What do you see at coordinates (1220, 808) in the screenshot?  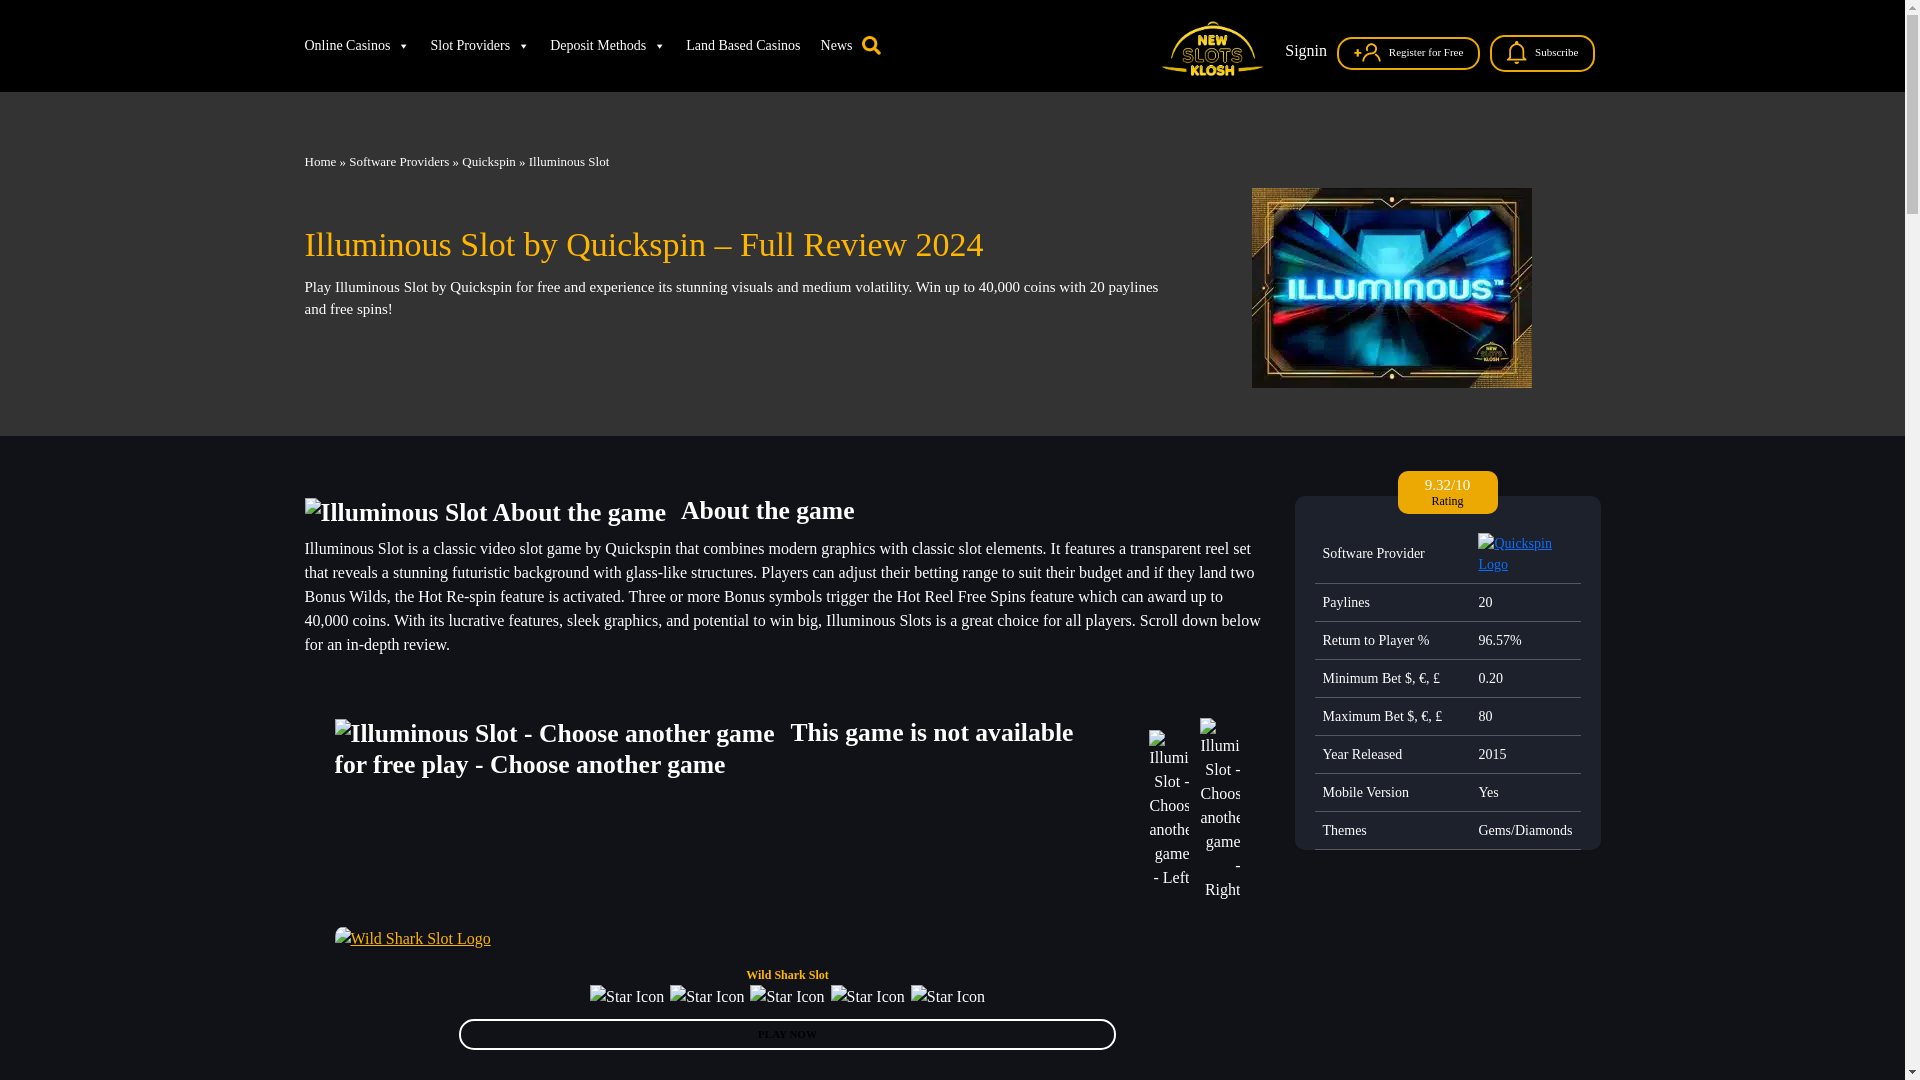 I see `Illuminous Slot - Choose another game - Right` at bounding box center [1220, 808].